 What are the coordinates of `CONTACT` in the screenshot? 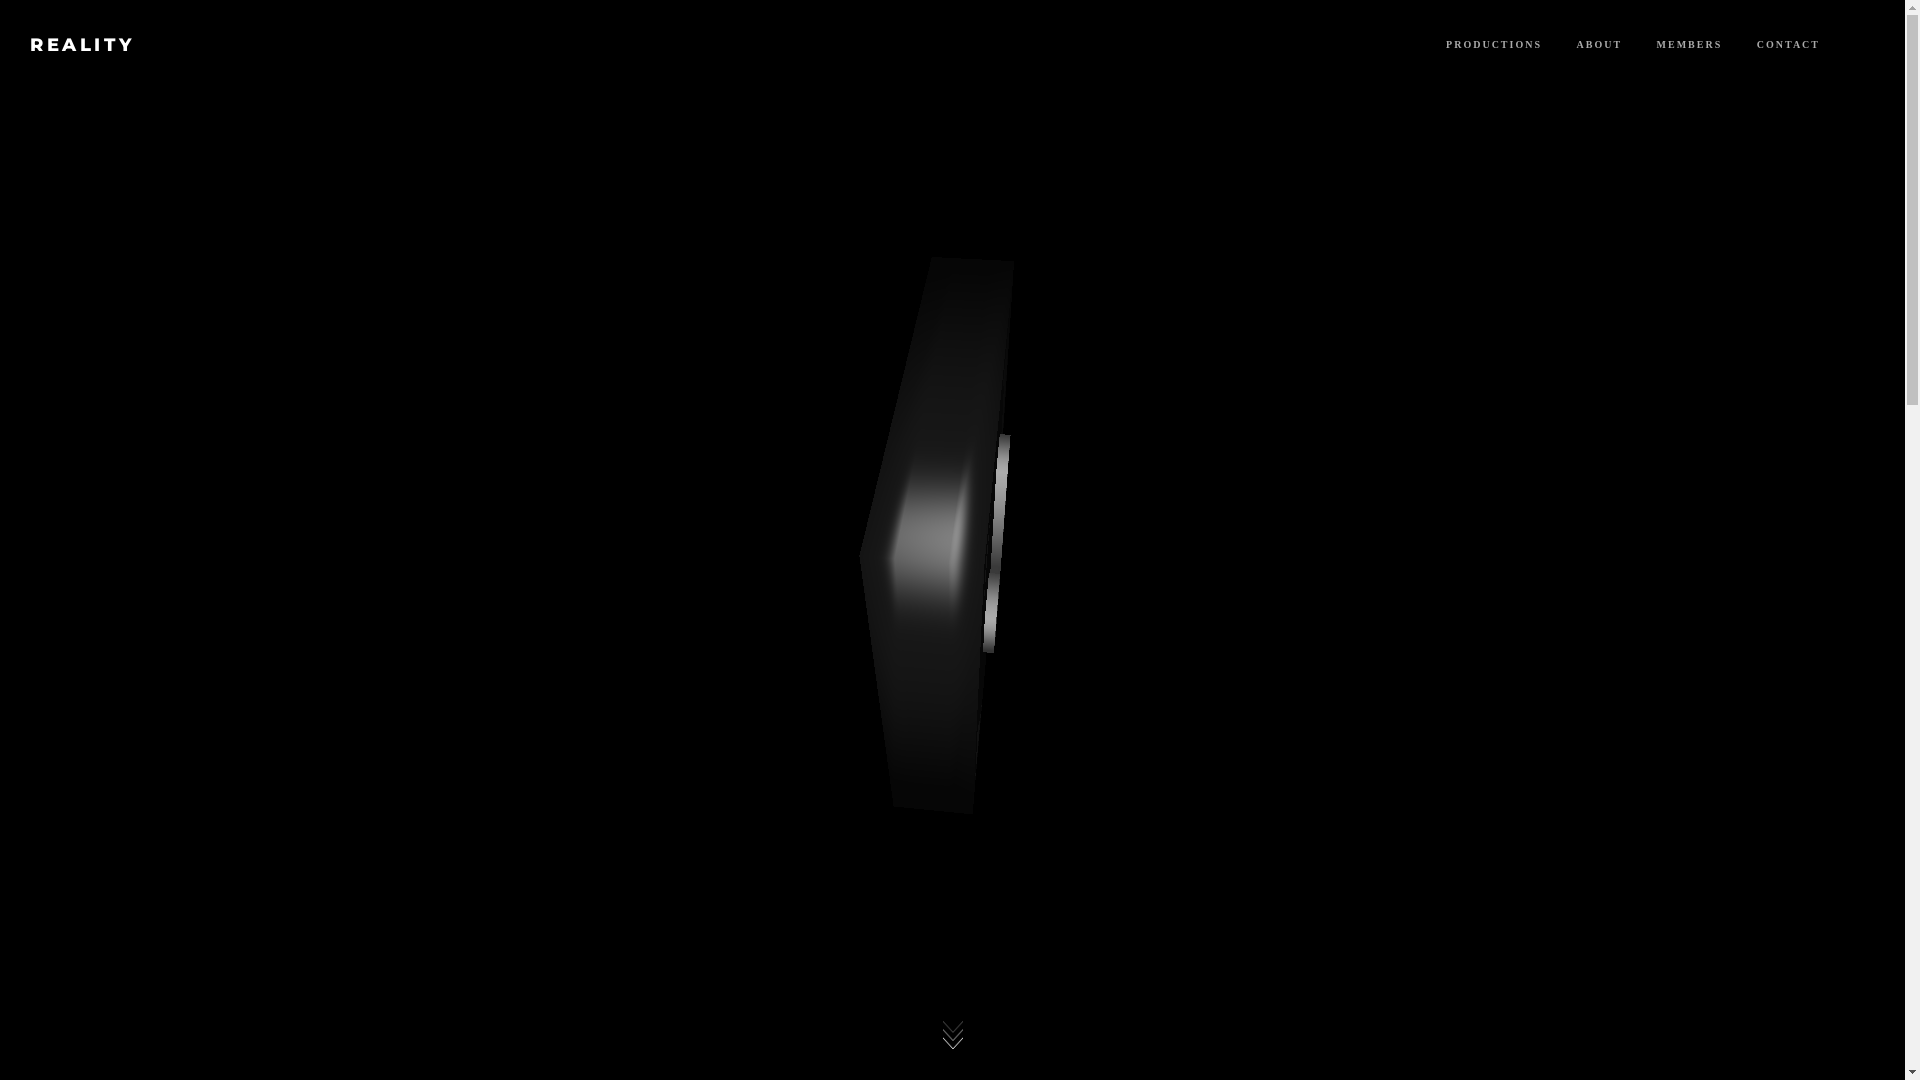 It's located at (1788, 44).